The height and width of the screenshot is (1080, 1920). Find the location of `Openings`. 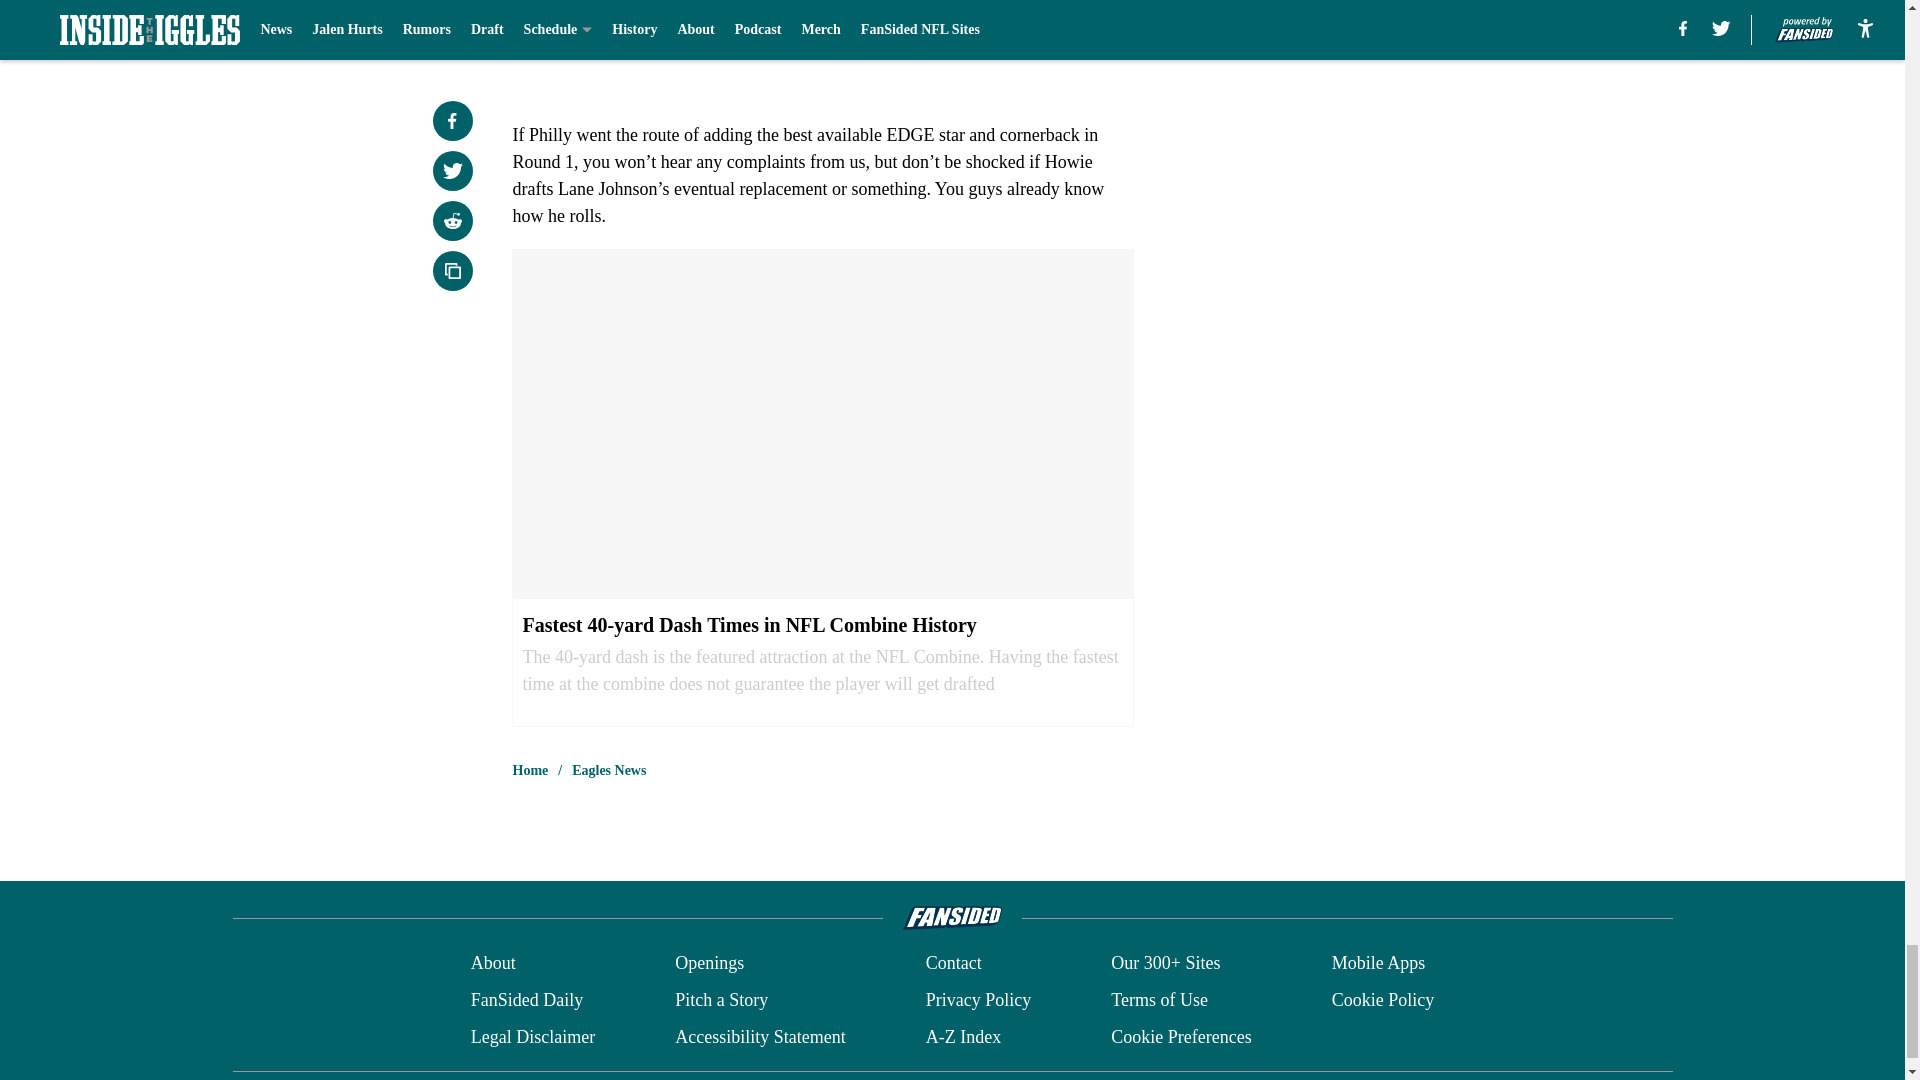

Openings is located at coordinates (710, 964).